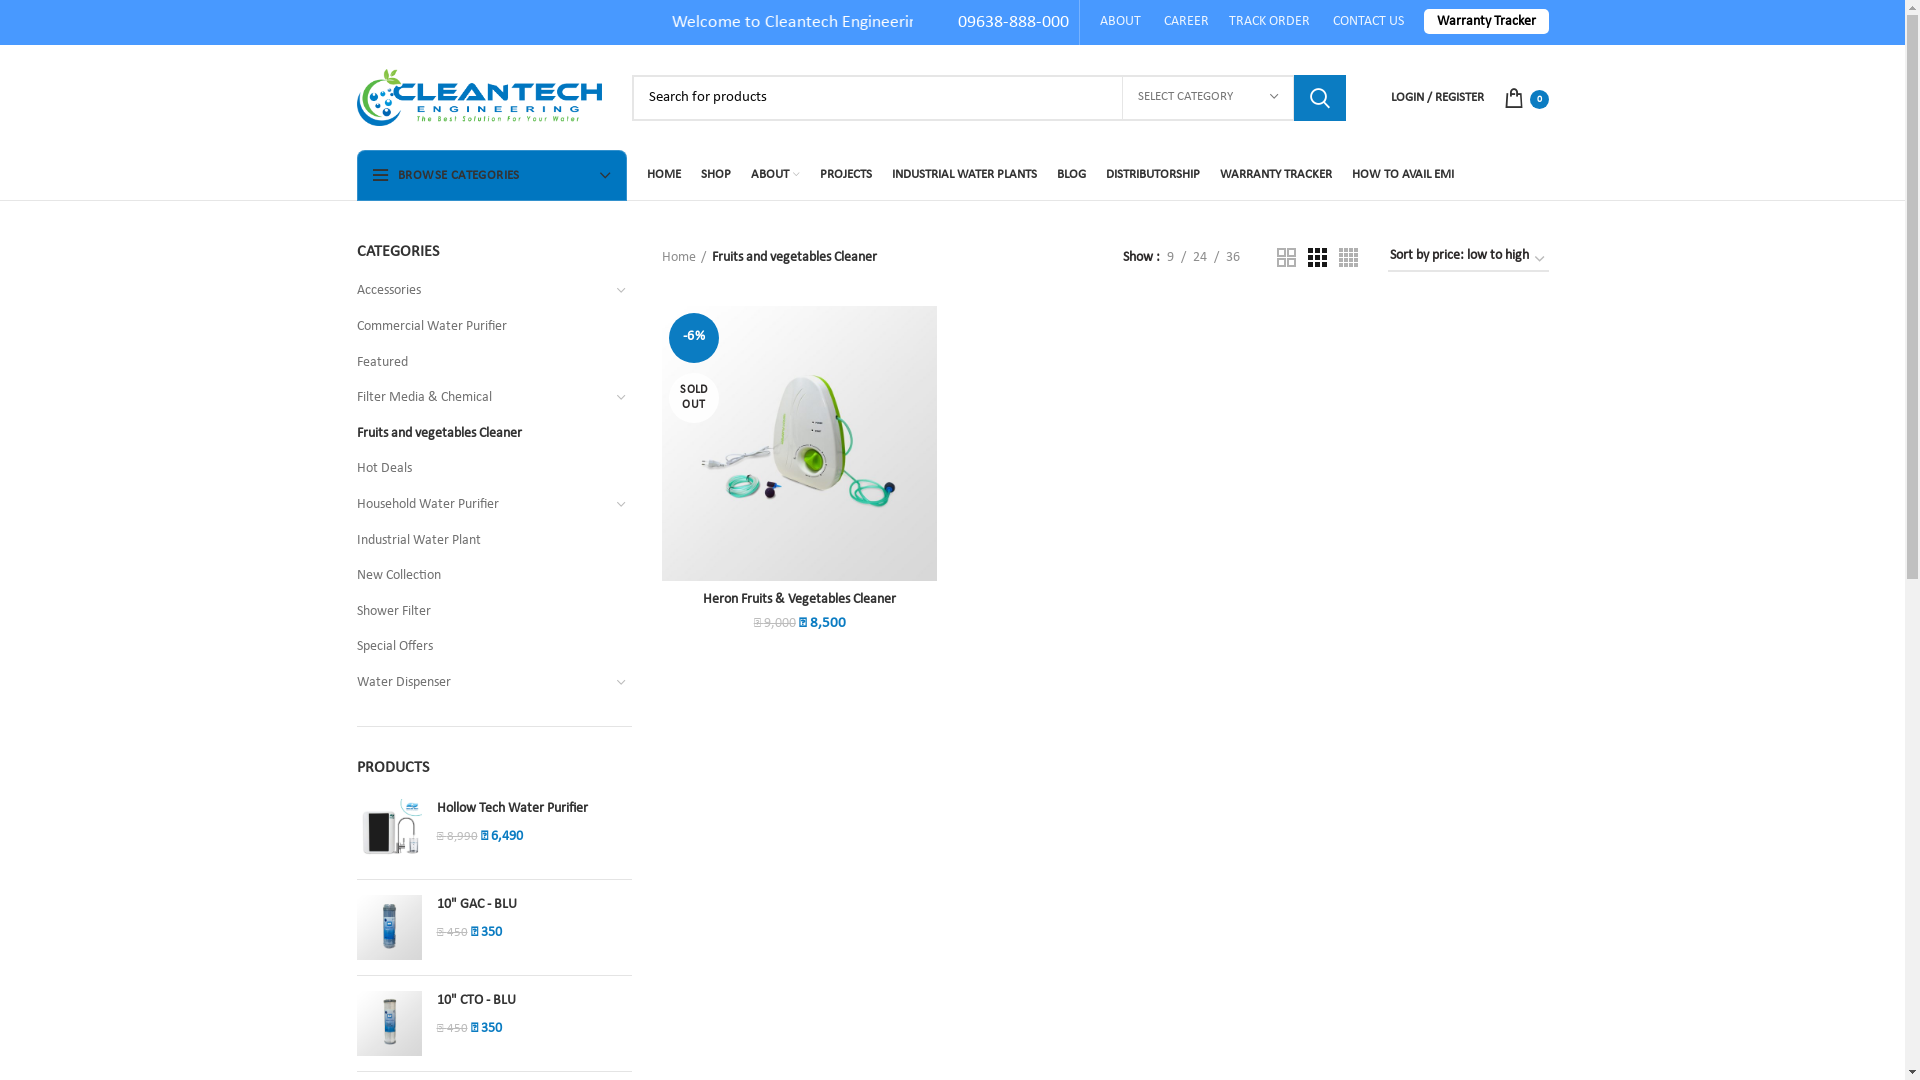  I want to click on BLOG, so click(1070, 175).